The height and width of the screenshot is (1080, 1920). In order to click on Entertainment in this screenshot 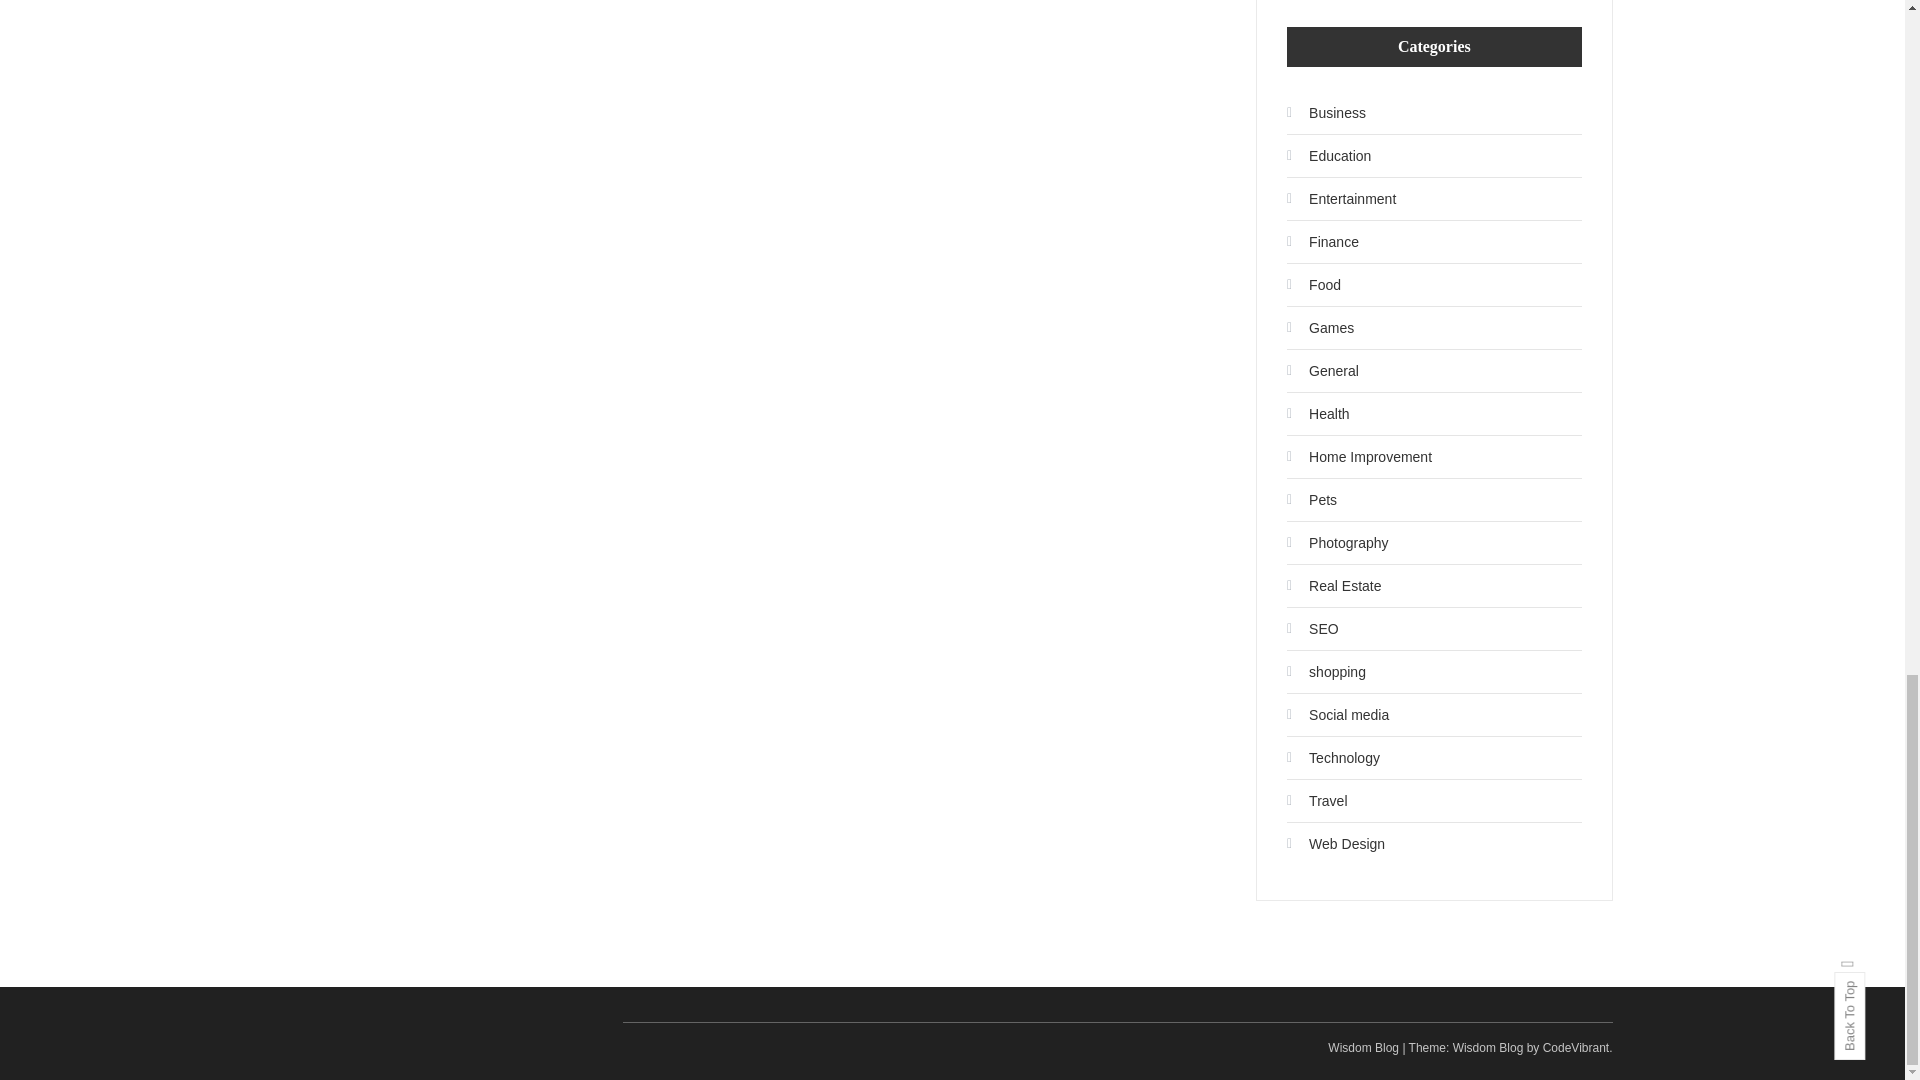, I will do `click(1340, 198)`.